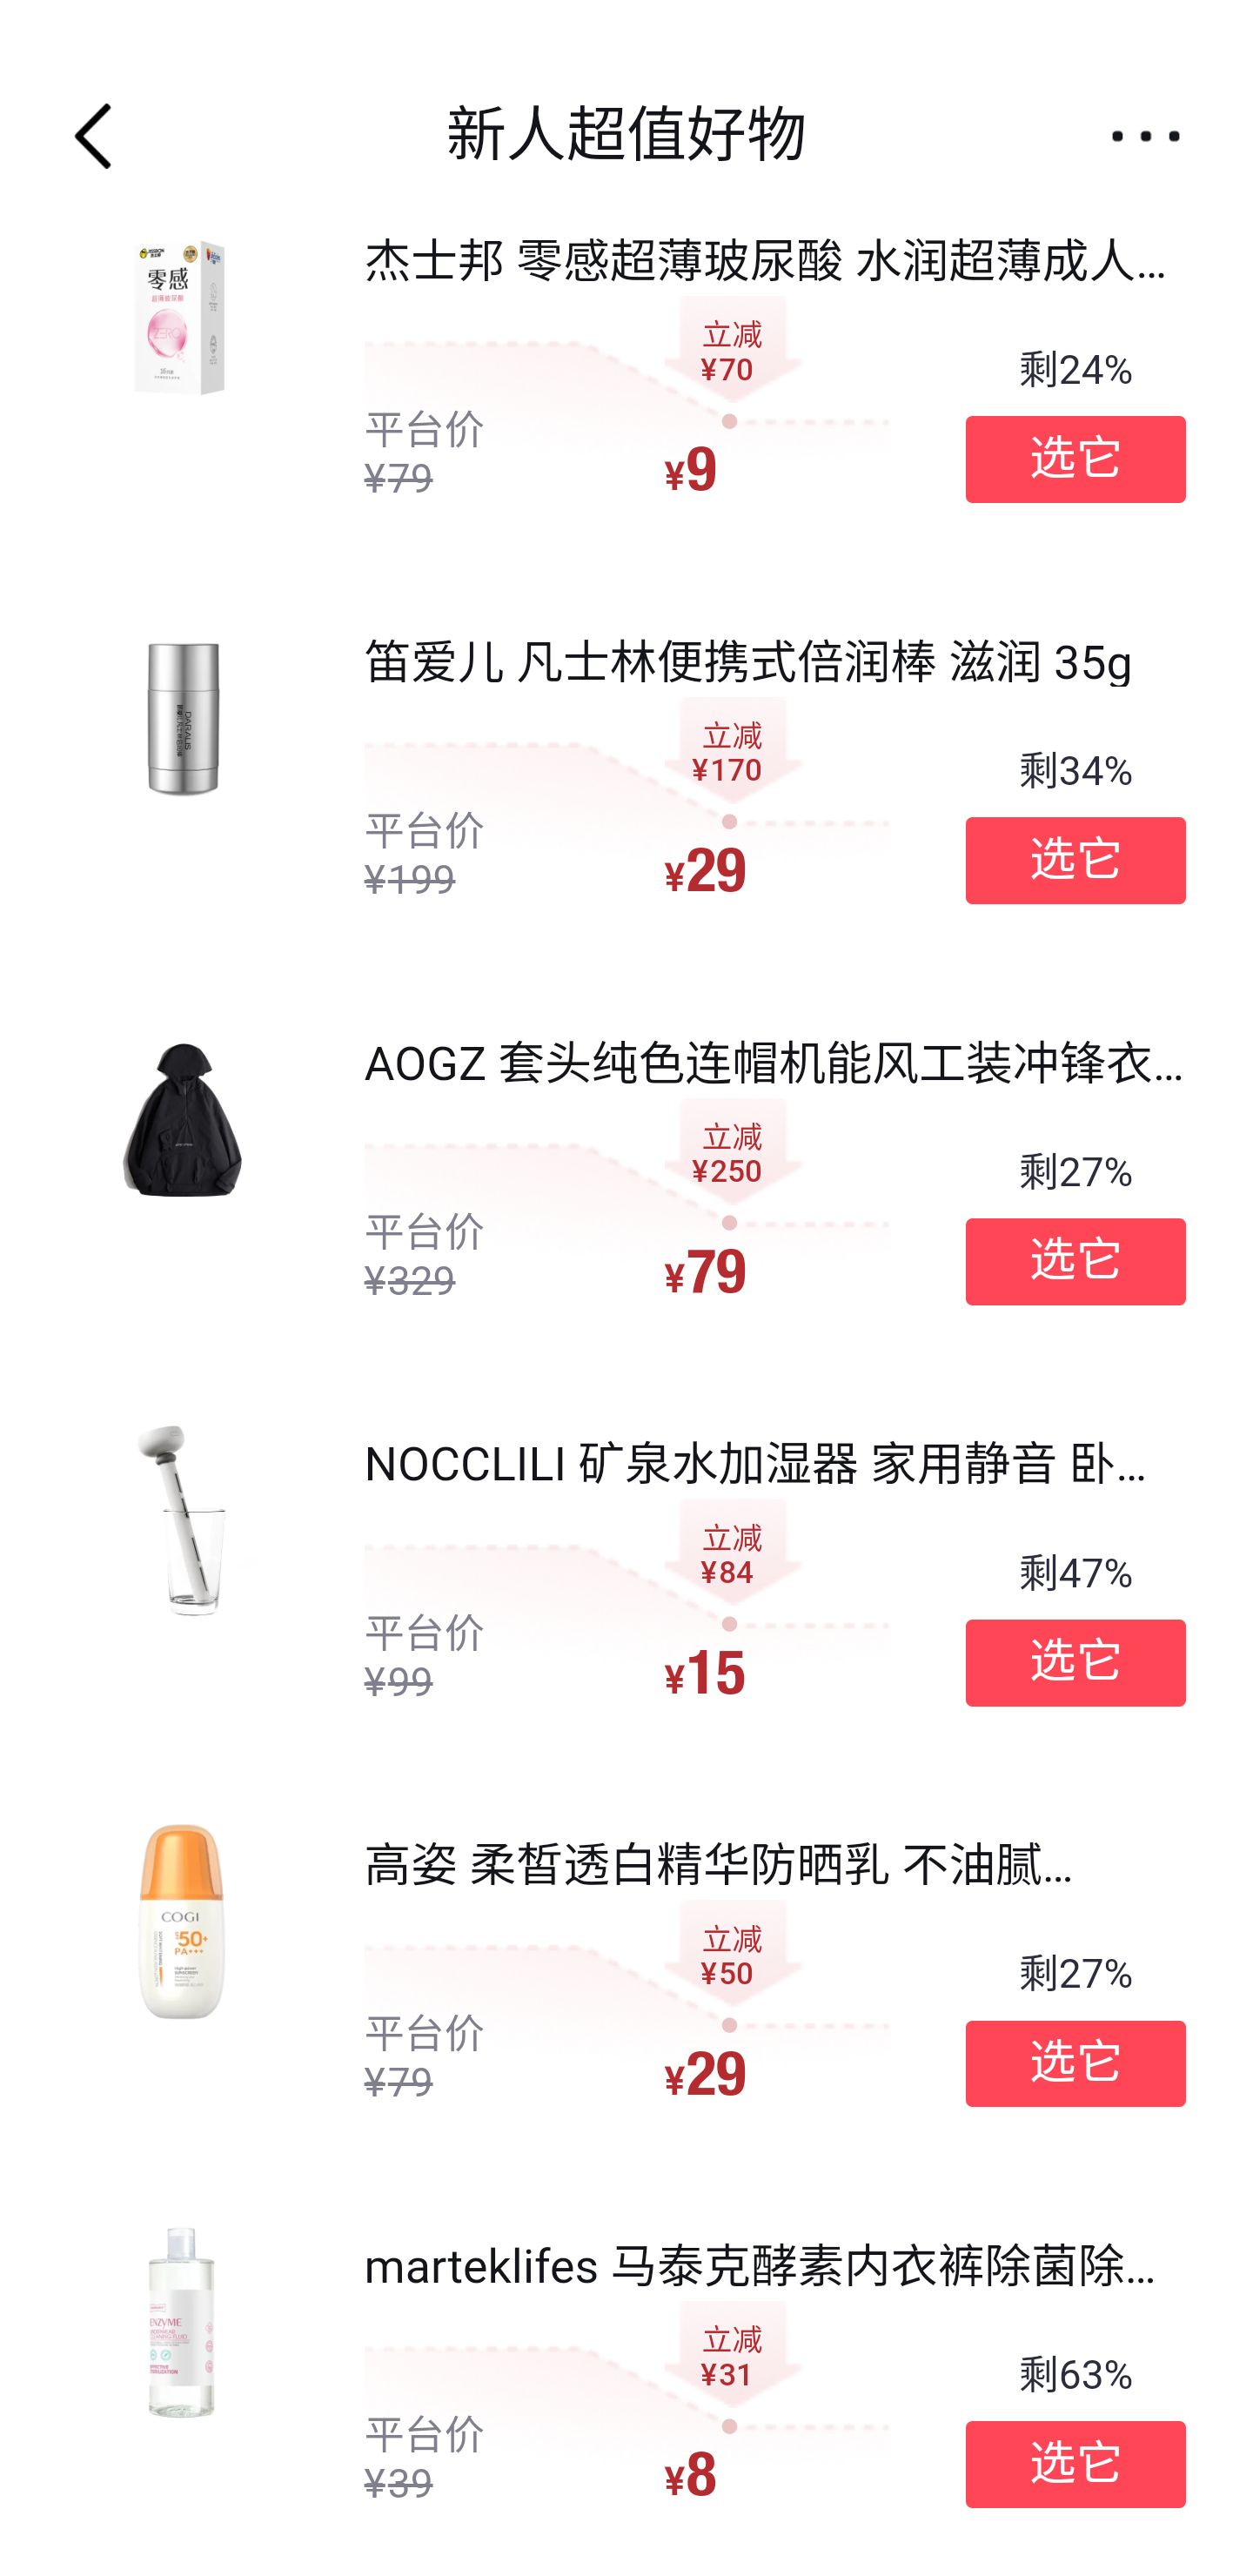 The height and width of the screenshot is (2576, 1253). I want to click on 选它, so click(1075, 862).